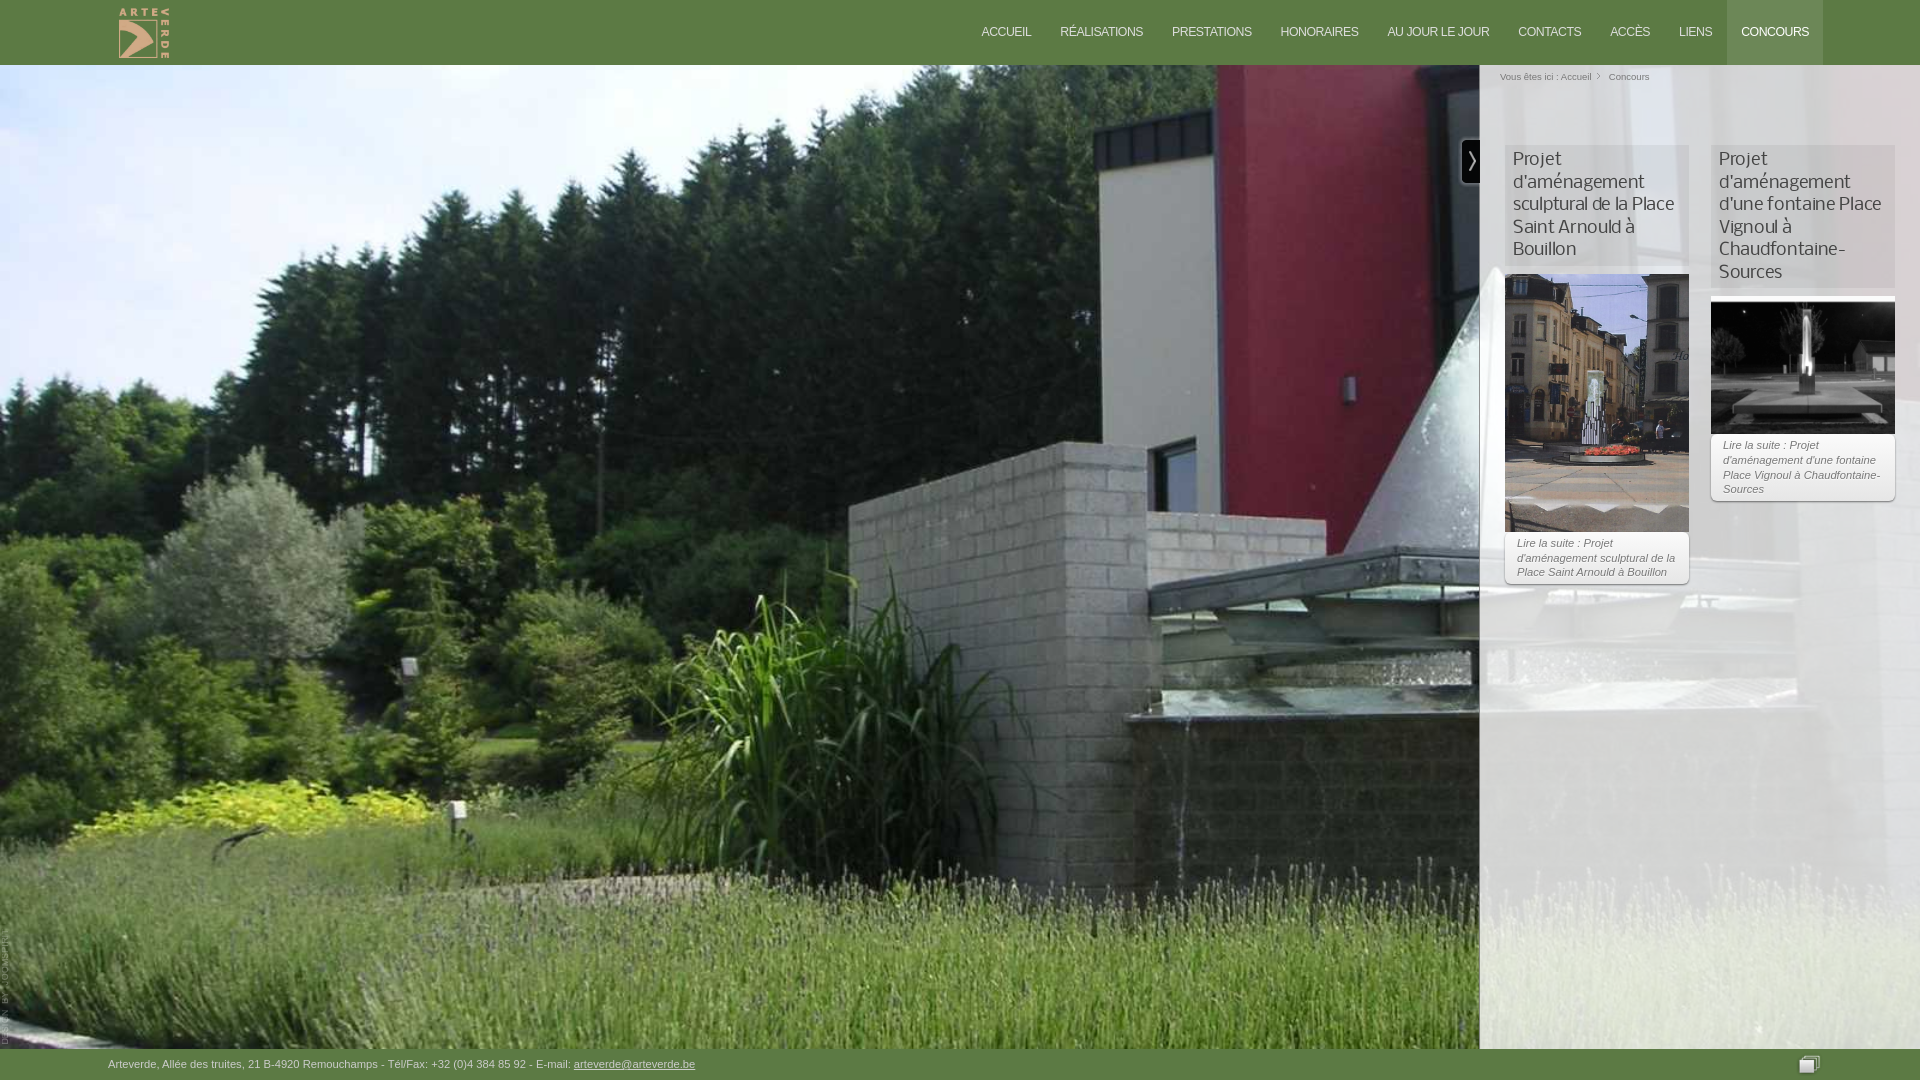 The height and width of the screenshot is (1080, 1920). Describe the element at coordinates (1006, 32) in the screenshot. I see `ACCUEIL` at that location.